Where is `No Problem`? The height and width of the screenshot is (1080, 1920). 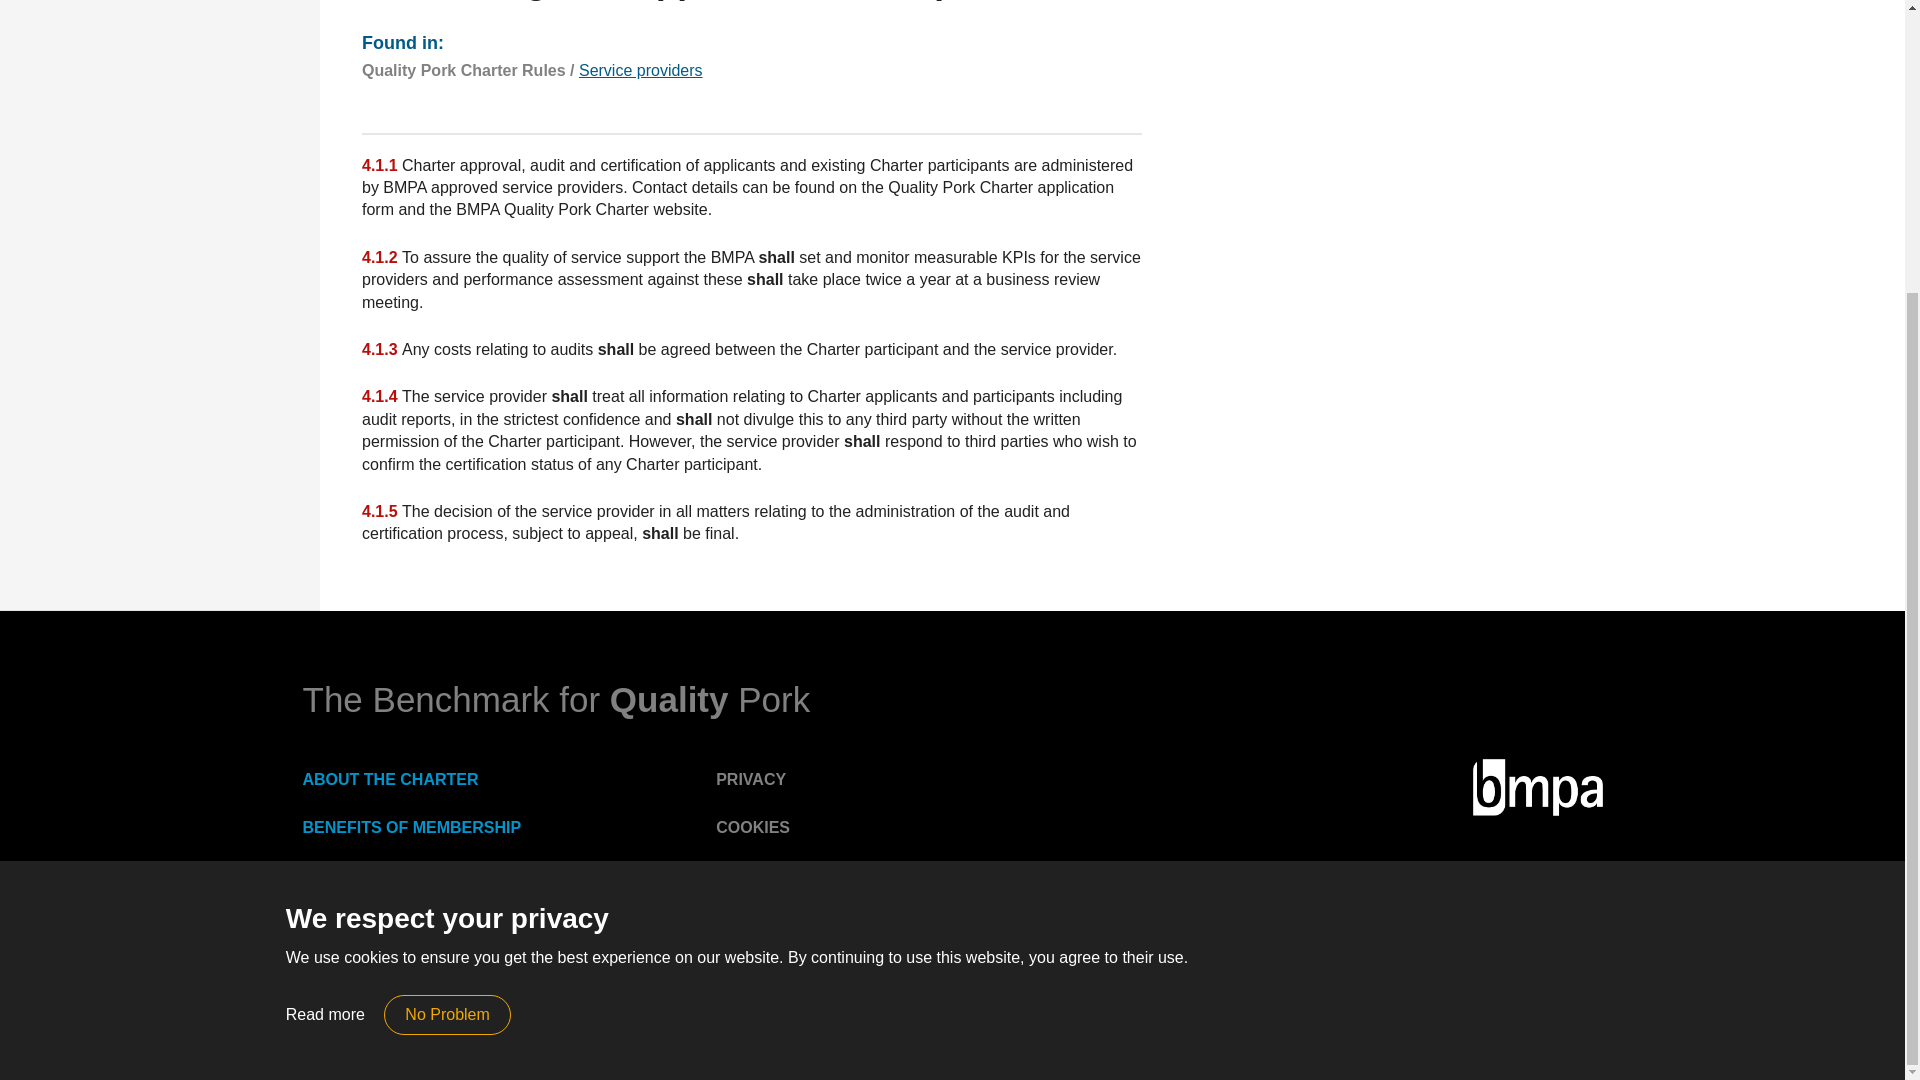
No Problem is located at coordinates (447, 624).